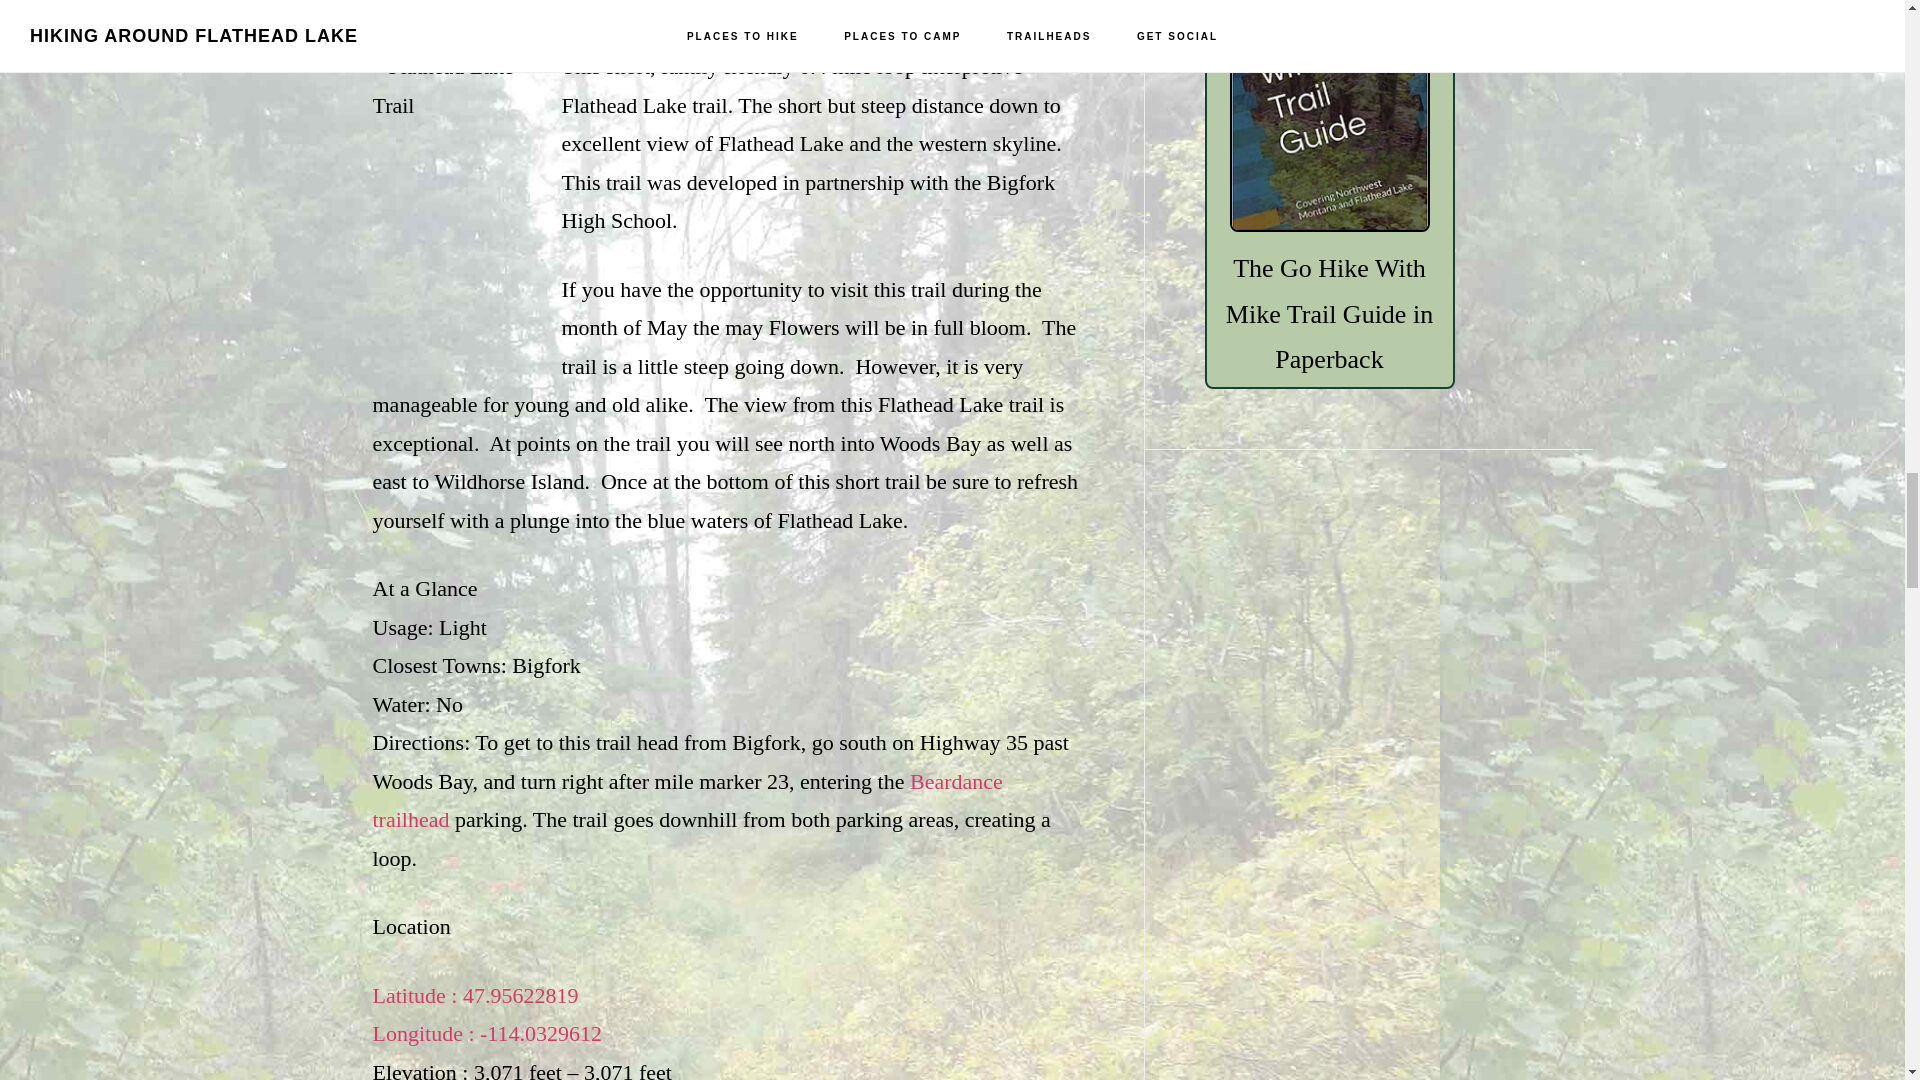 This screenshot has width=1920, height=1080. Describe the element at coordinates (727, 24) in the screenshot. I see `YouTube player` at that location.